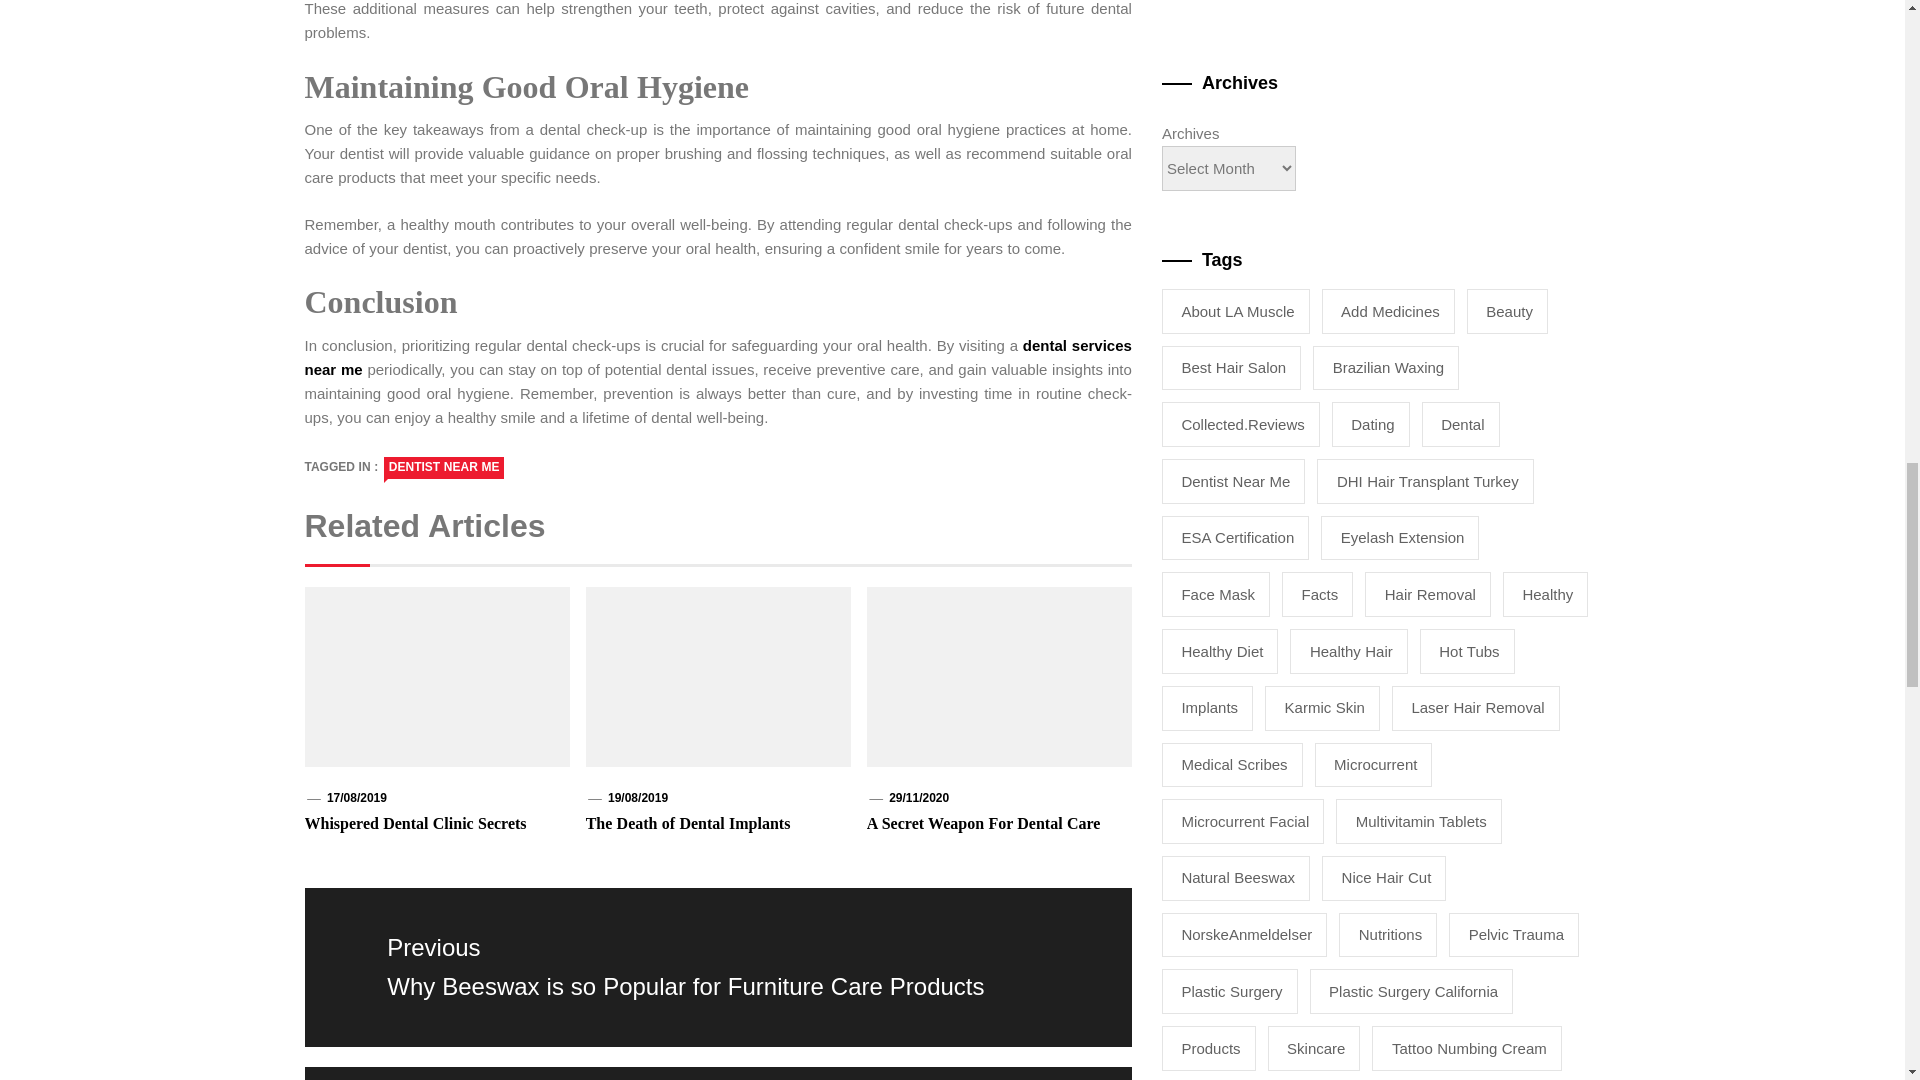 This screenshot has height=1080, width=1920. What do you see at coordinates (688, 823) in the screenshot?
I see `The Death of Dental Implants` at bounding box center [688, 823].